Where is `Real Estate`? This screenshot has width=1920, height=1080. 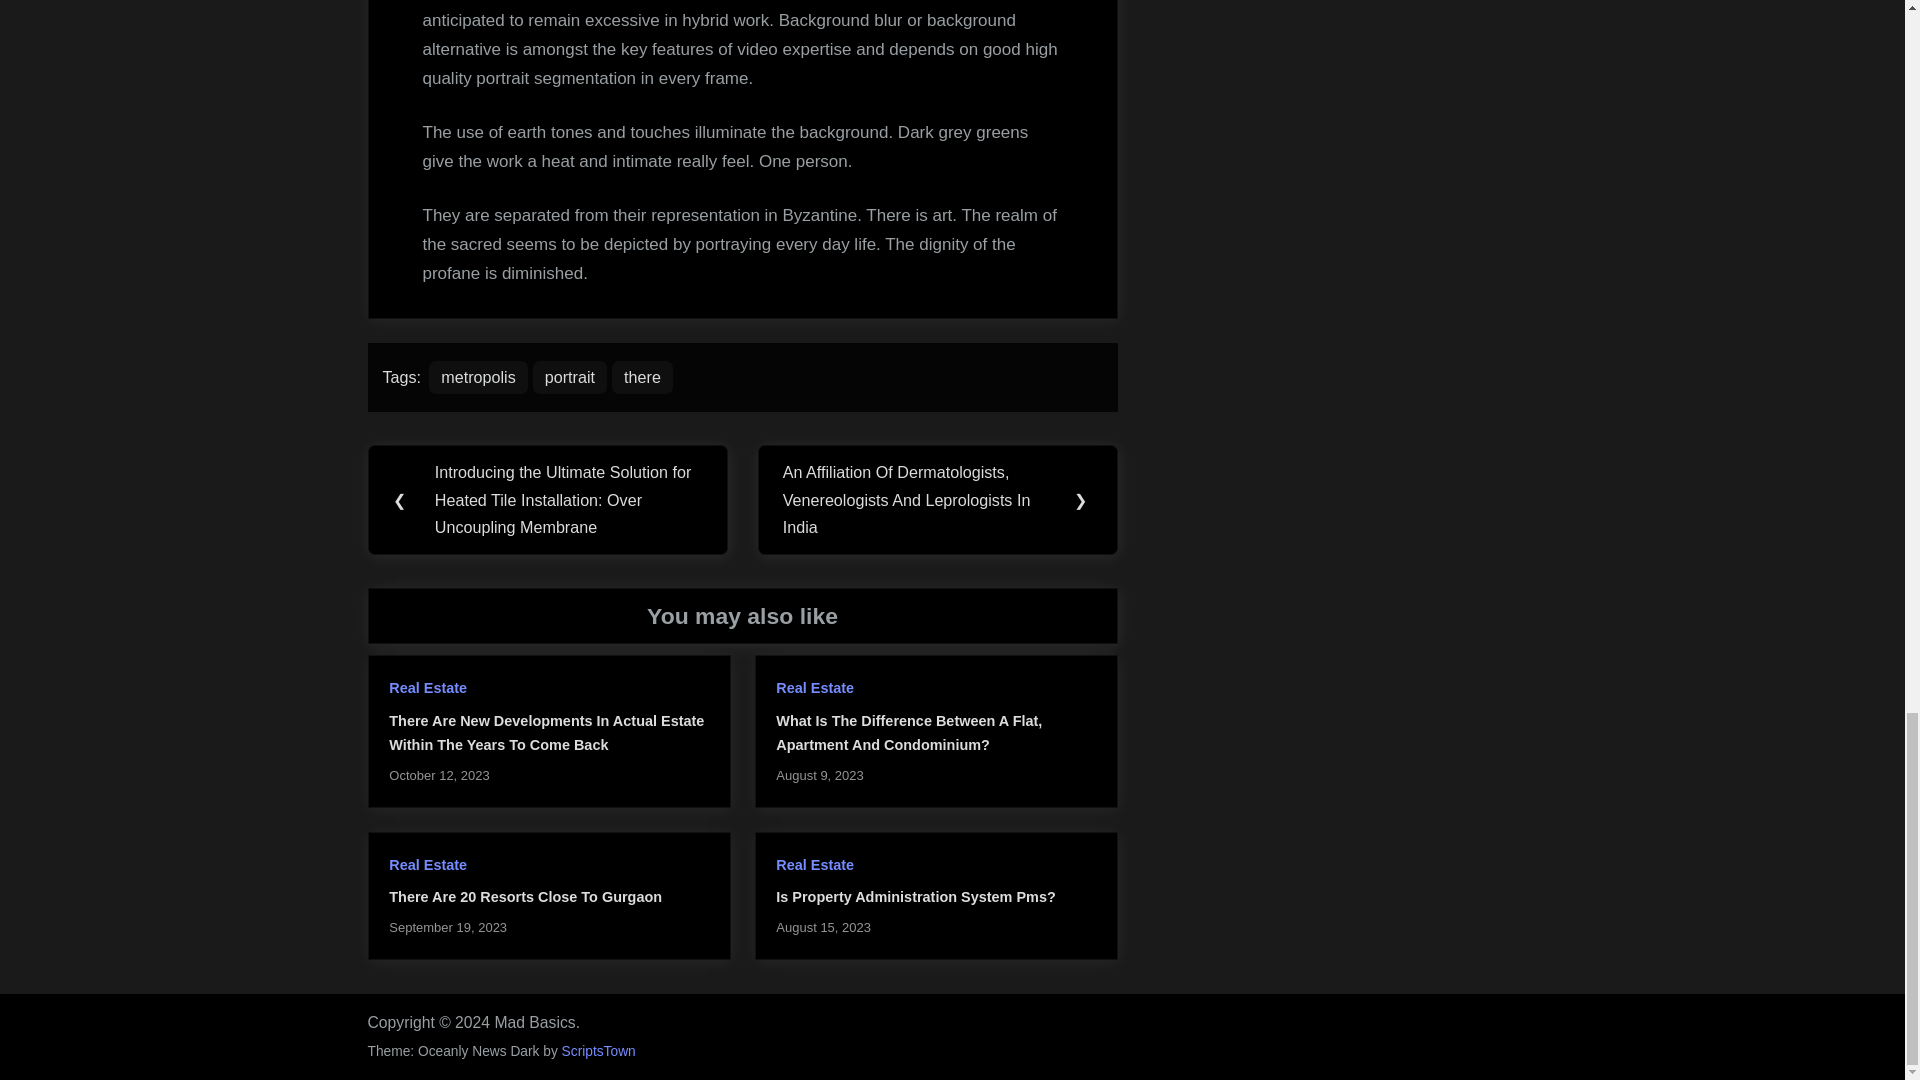 Real Estate is located at coordinates (428, 688).